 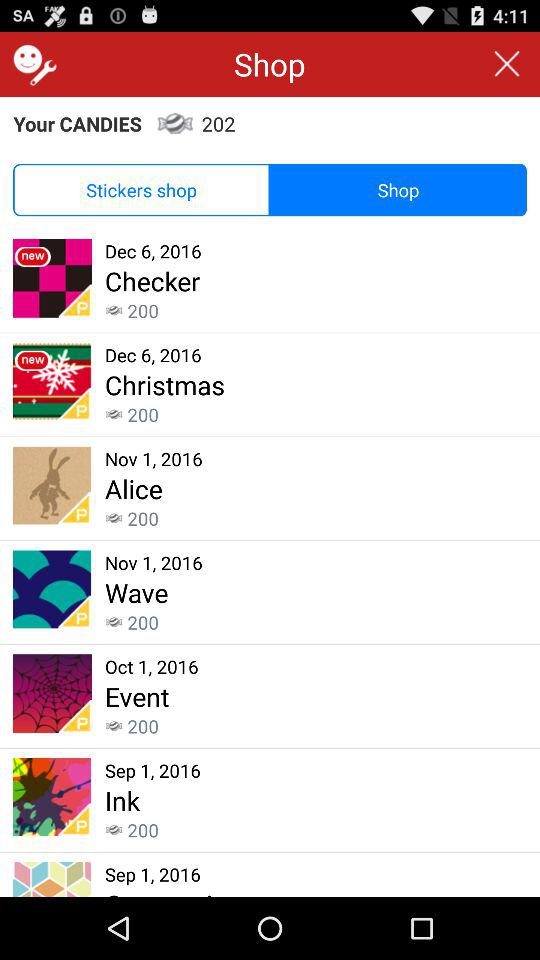 What do you see at coordinates (137, 696) in the screenshot?
I see `turn on the app below the oct 1, 2016` at bounding box center [137, 696].